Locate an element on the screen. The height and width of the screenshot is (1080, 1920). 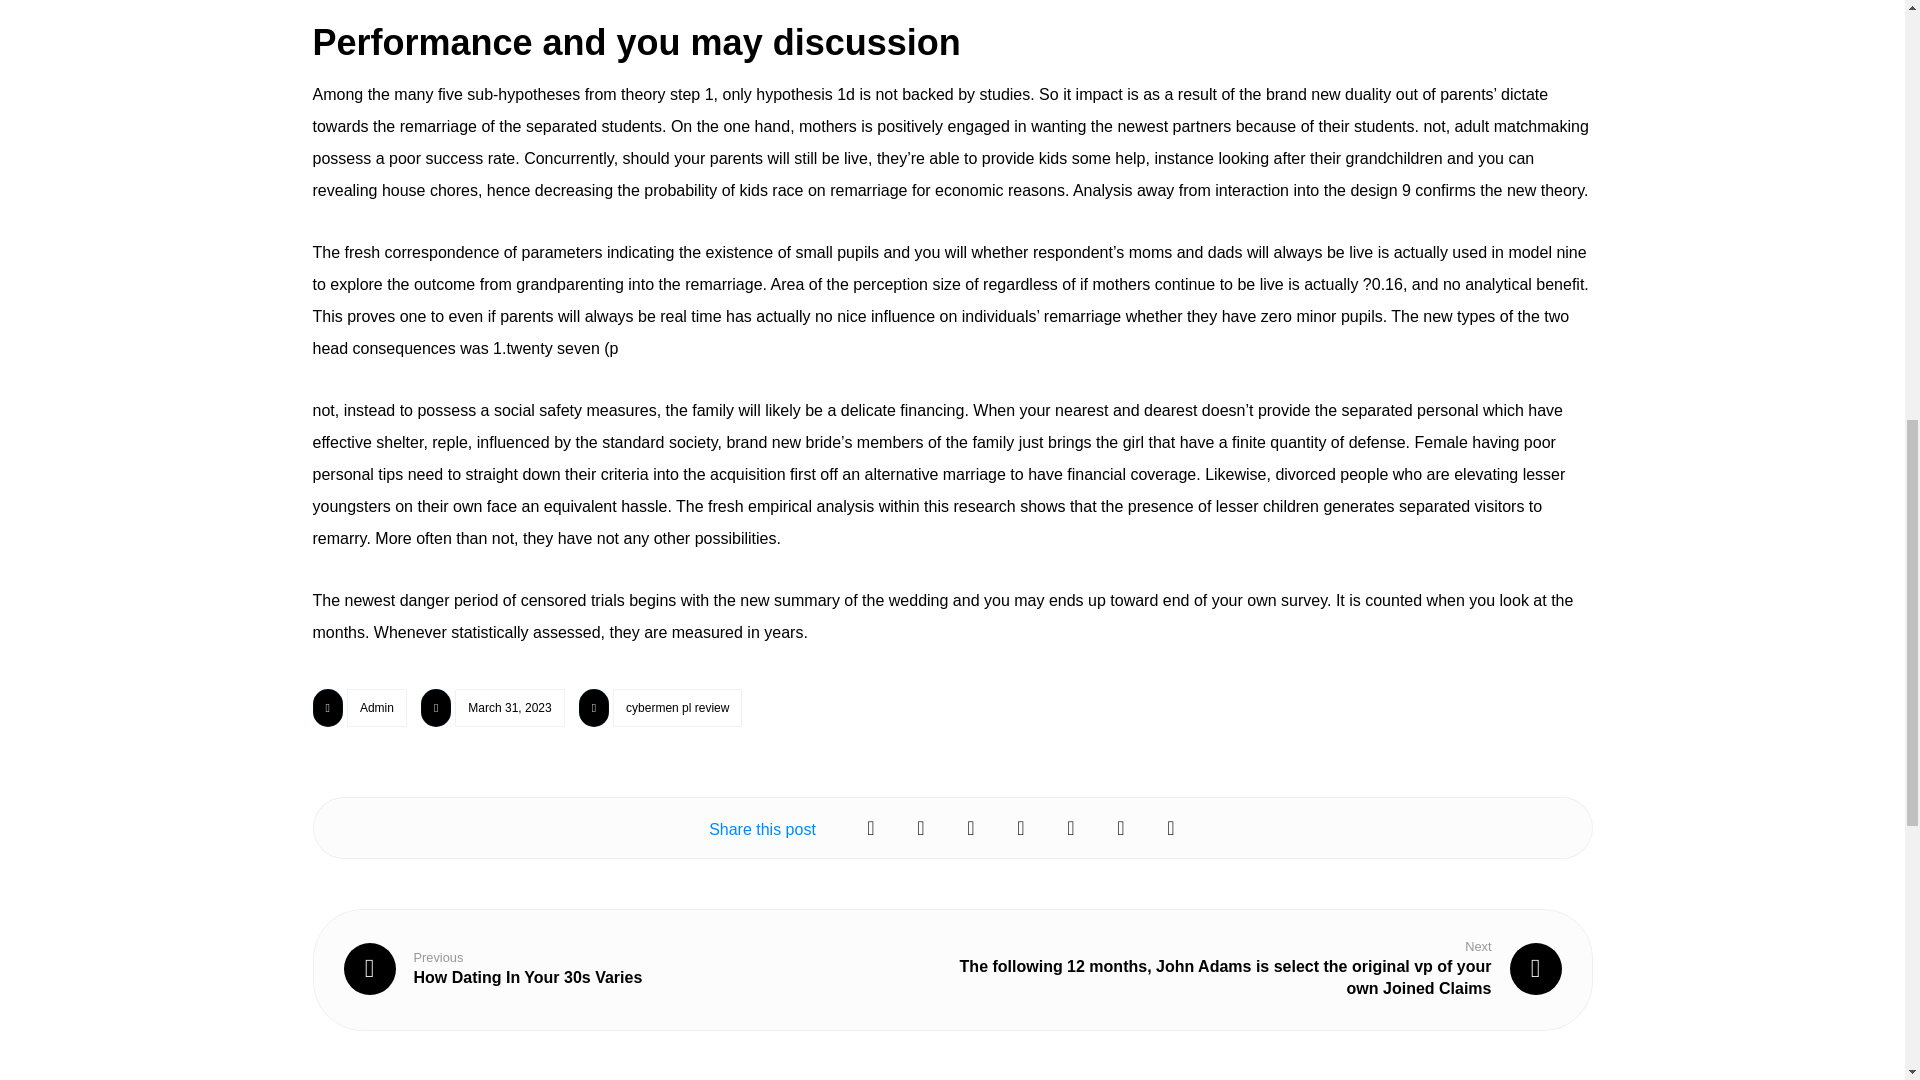
Admin is located at coordinates (493, 968).